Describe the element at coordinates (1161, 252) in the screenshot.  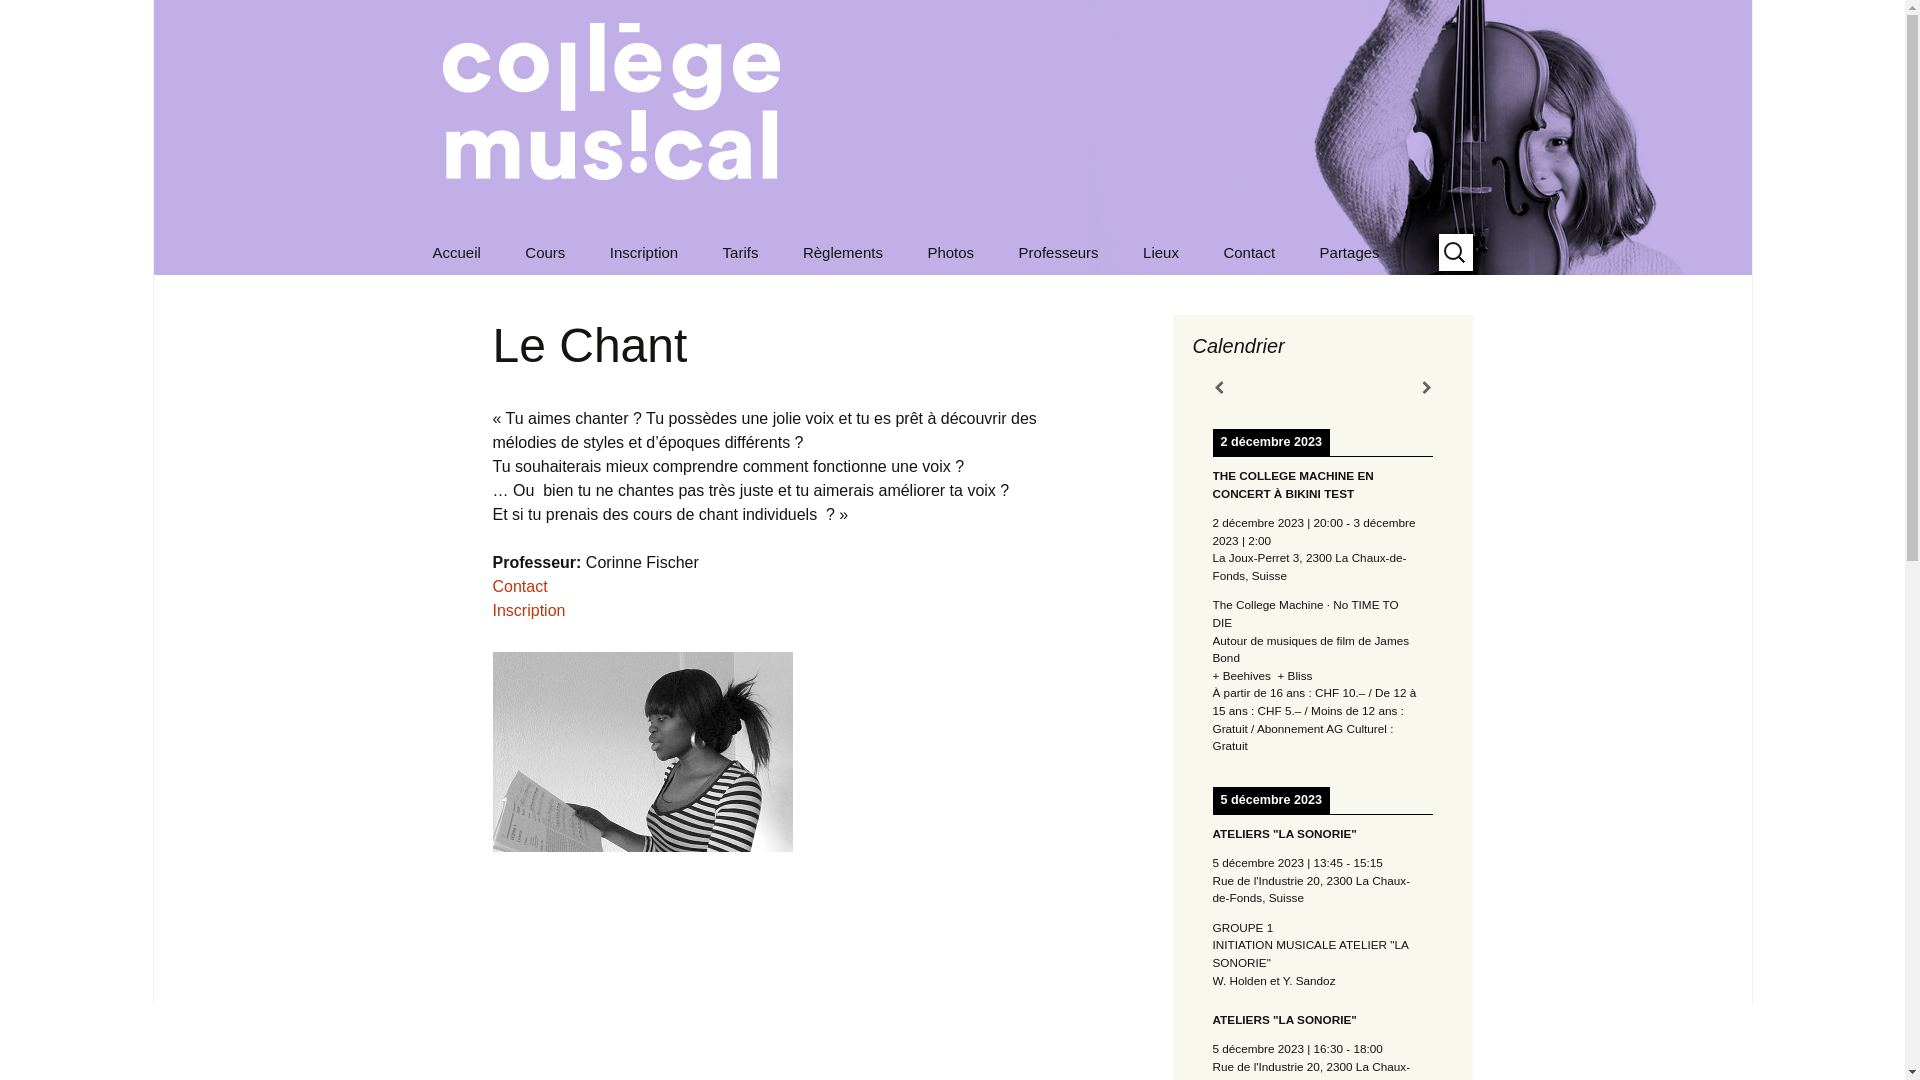
I see `Lieux` at that location.